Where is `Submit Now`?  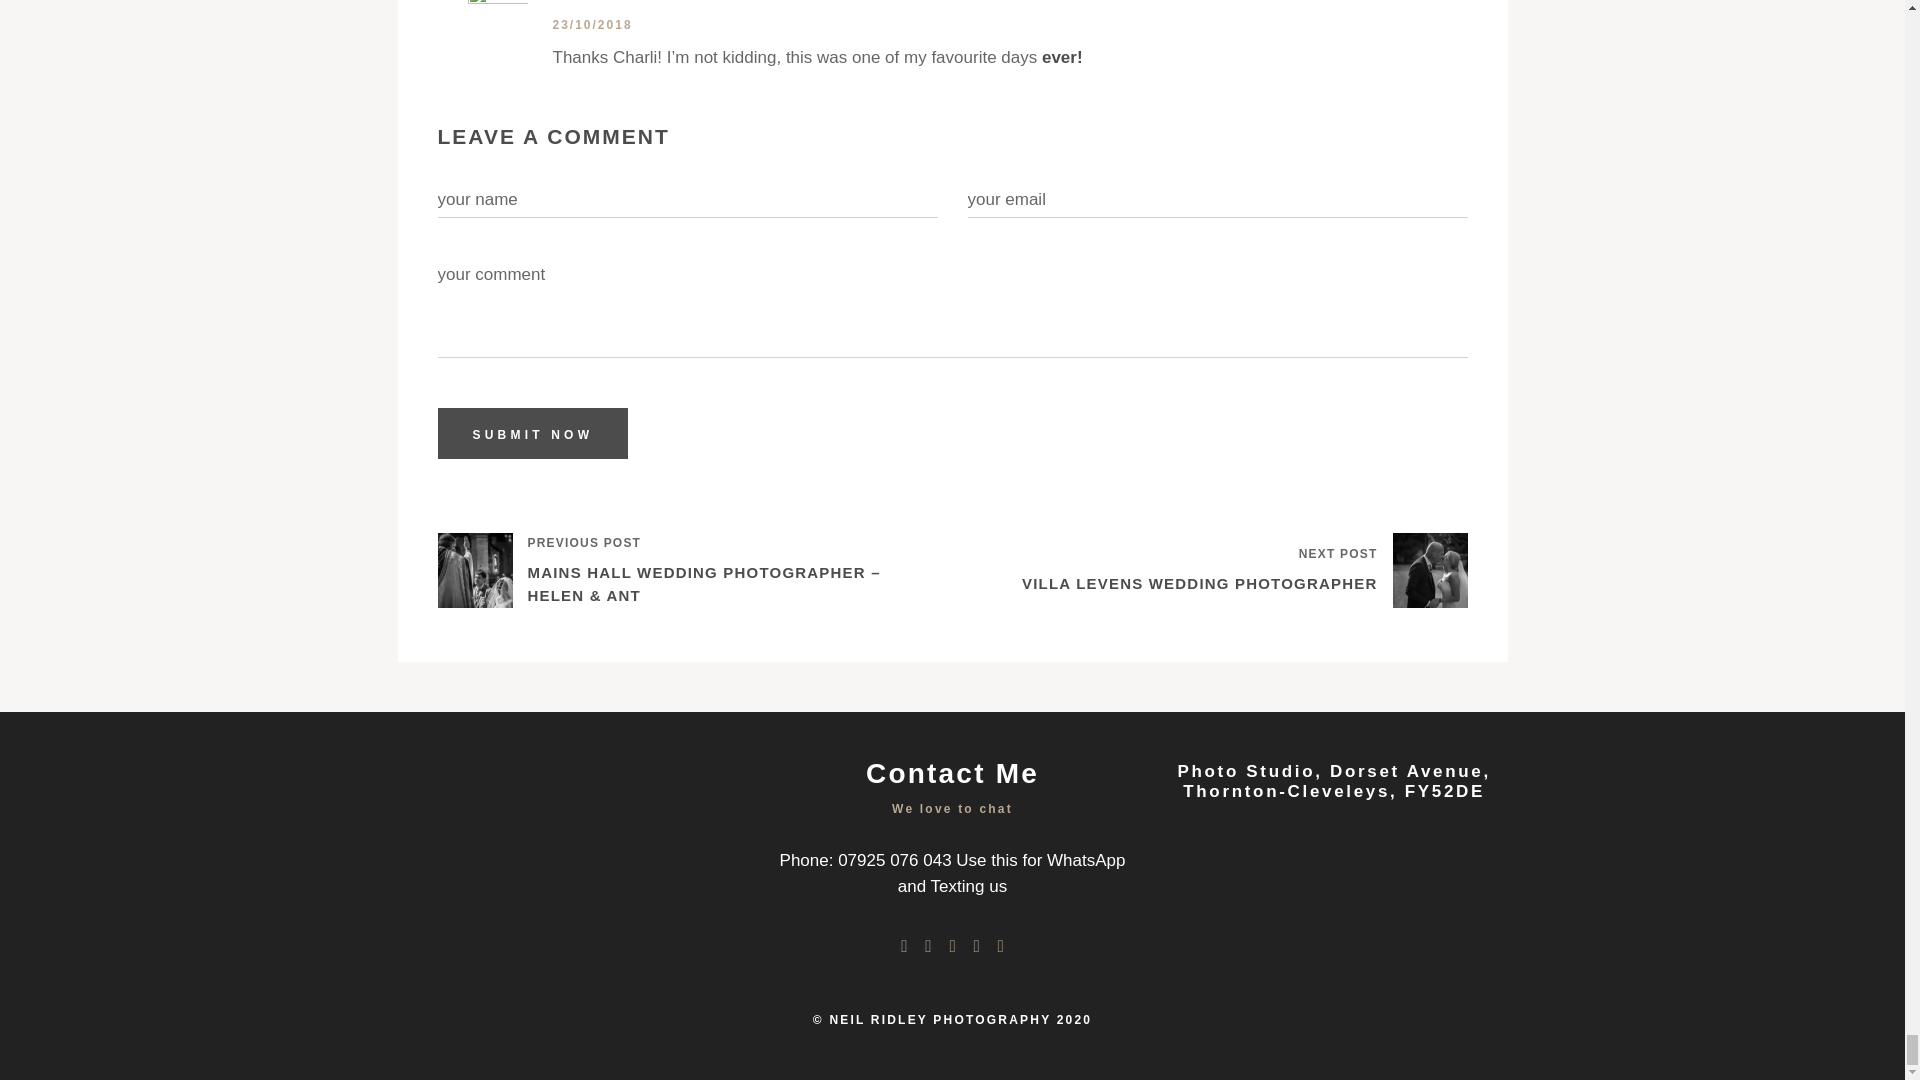
Submit Now is located at coordinates (533, 434).